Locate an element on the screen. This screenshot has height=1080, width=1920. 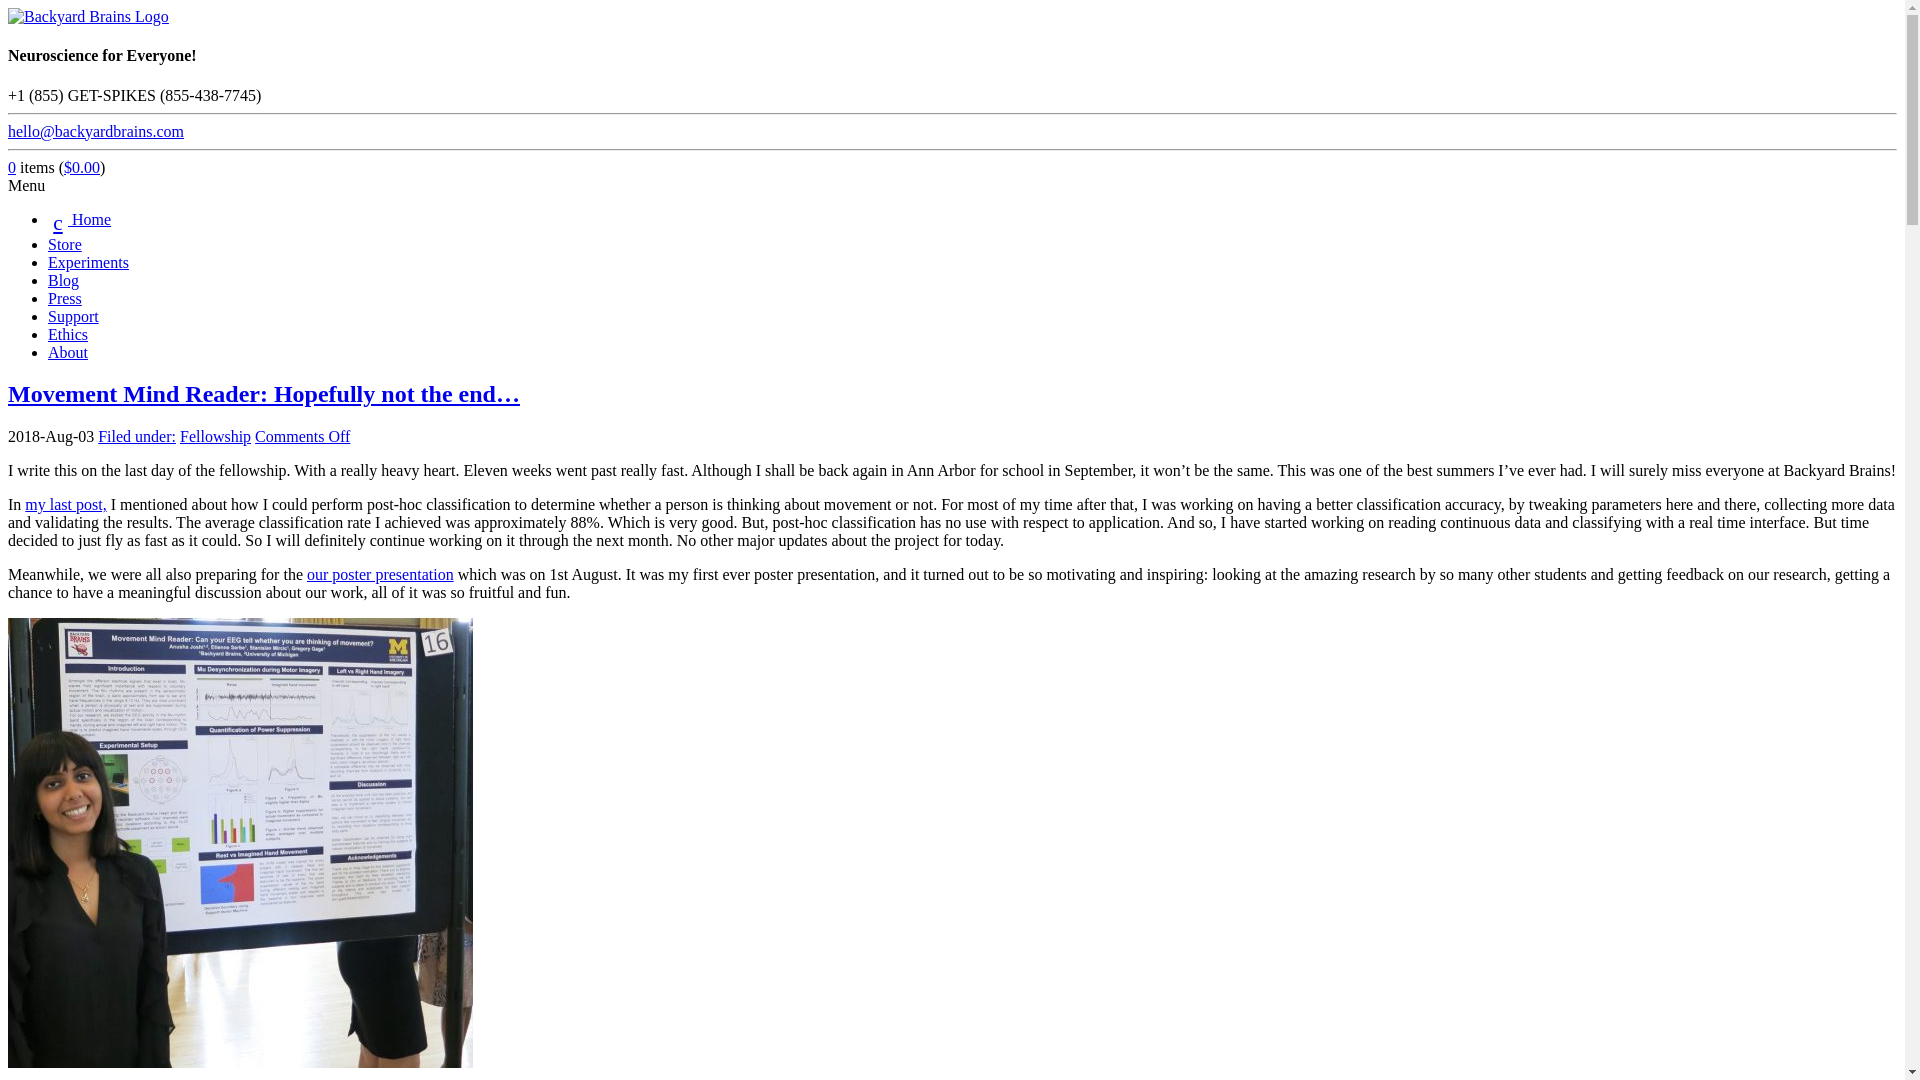
Press is located at coordinates (65, 298).